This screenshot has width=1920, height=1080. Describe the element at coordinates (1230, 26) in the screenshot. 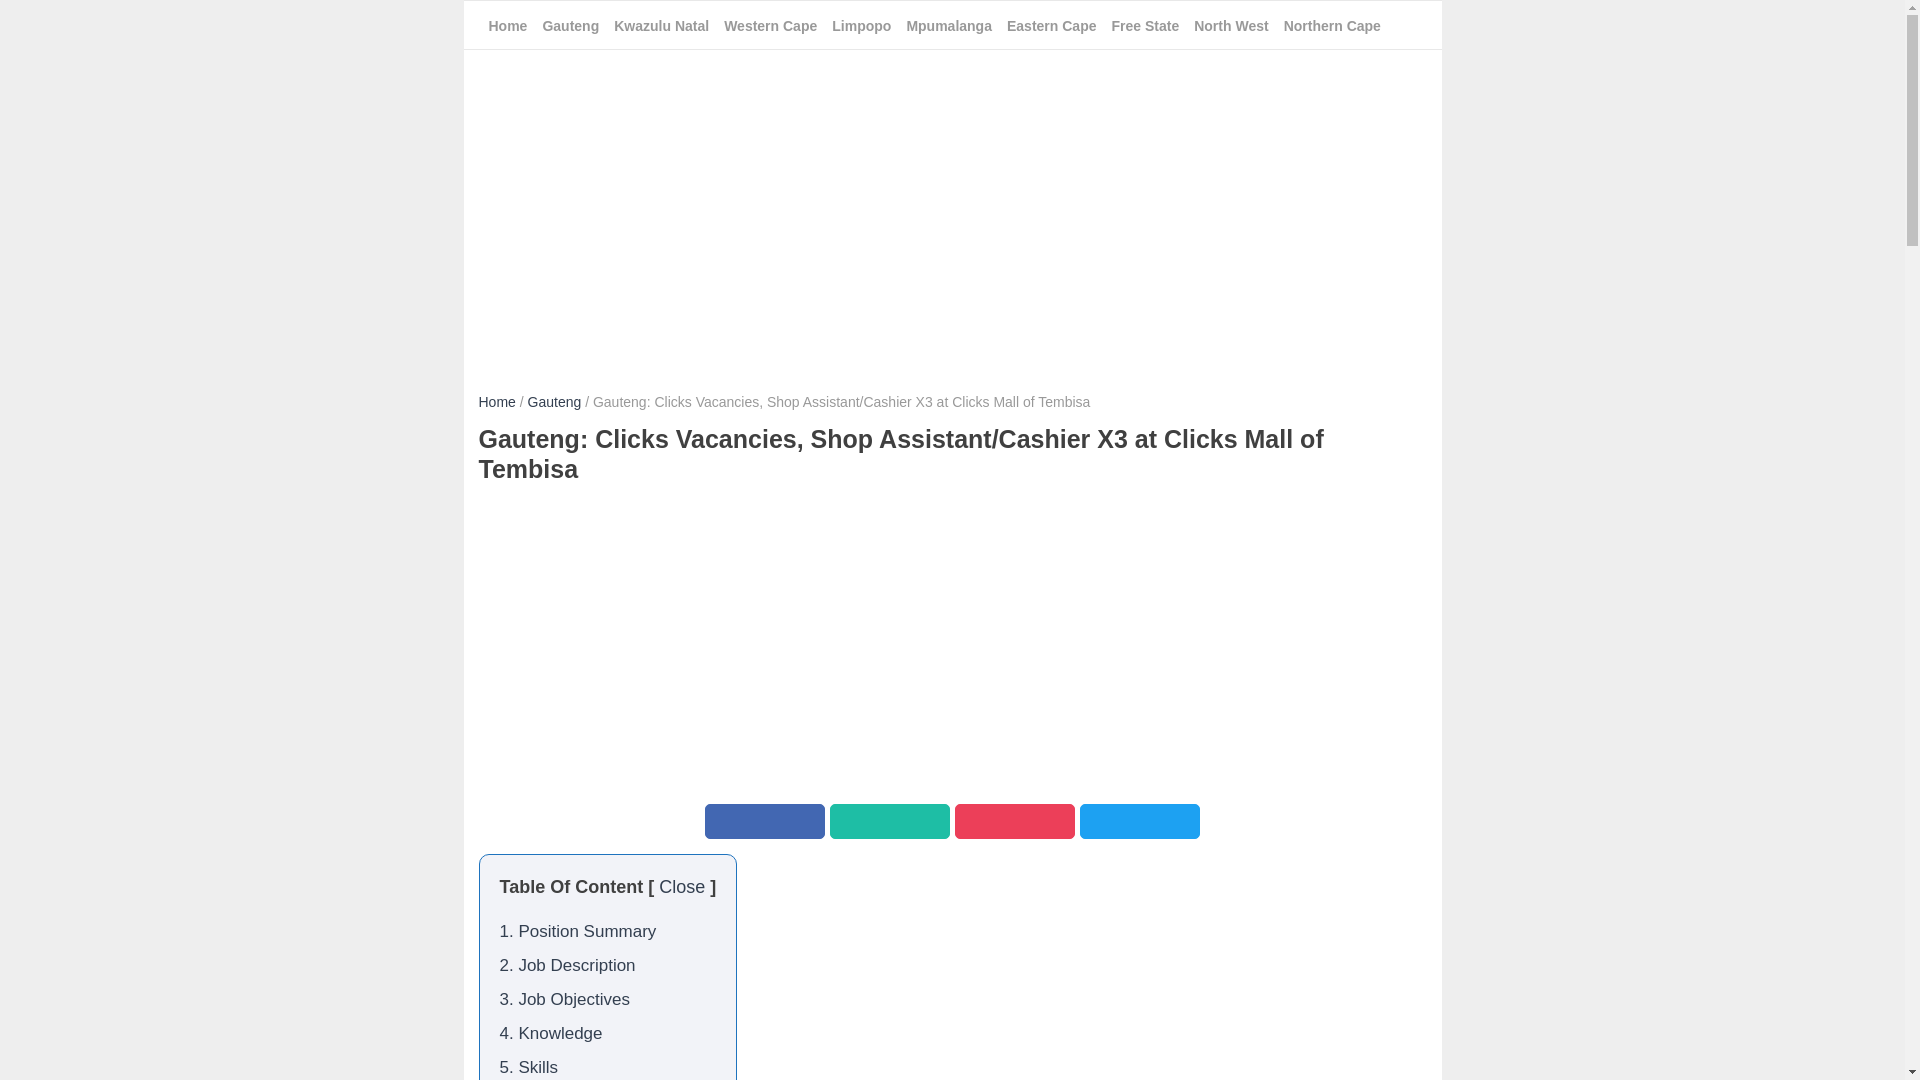

I see `North West` at that location.